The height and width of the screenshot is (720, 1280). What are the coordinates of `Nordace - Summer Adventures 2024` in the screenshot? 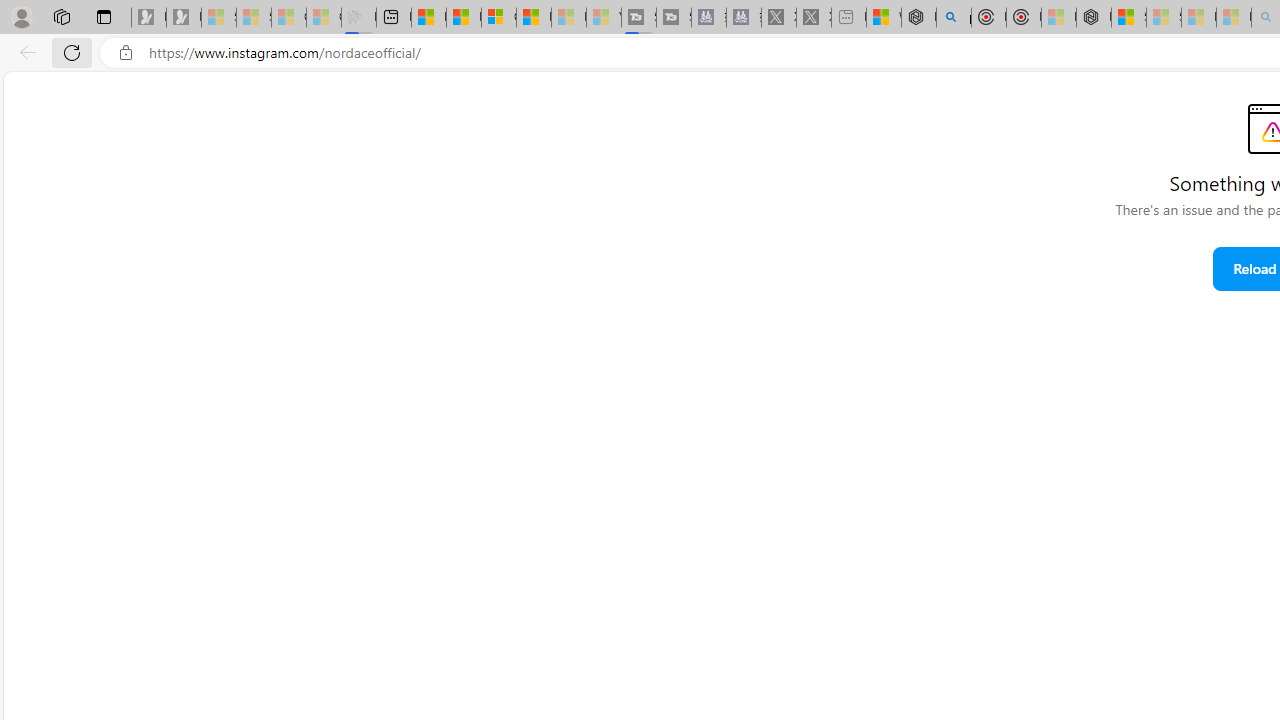 It's located at (918, 18).